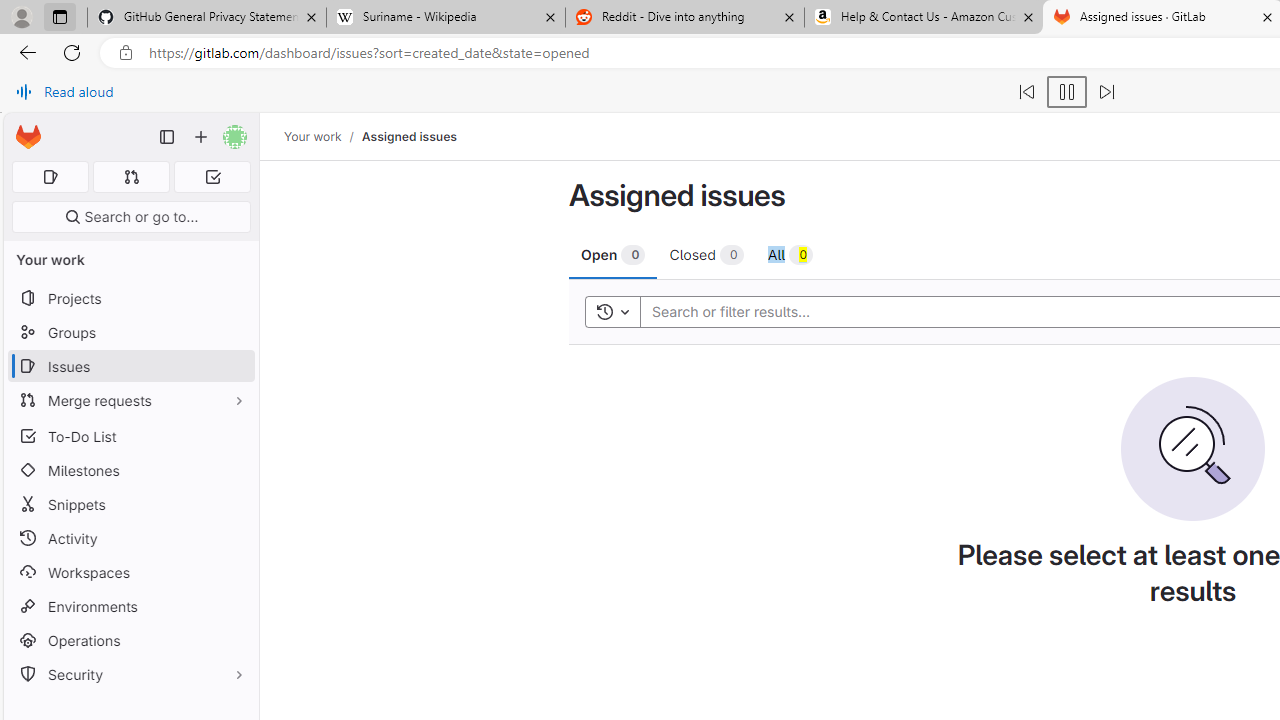 Image resolution: width=1280 pixels, height=720 pixels. What do you see at coordinates (130, 332) in the screenshot?
I see `Groups` at bounding box center [130, 332].